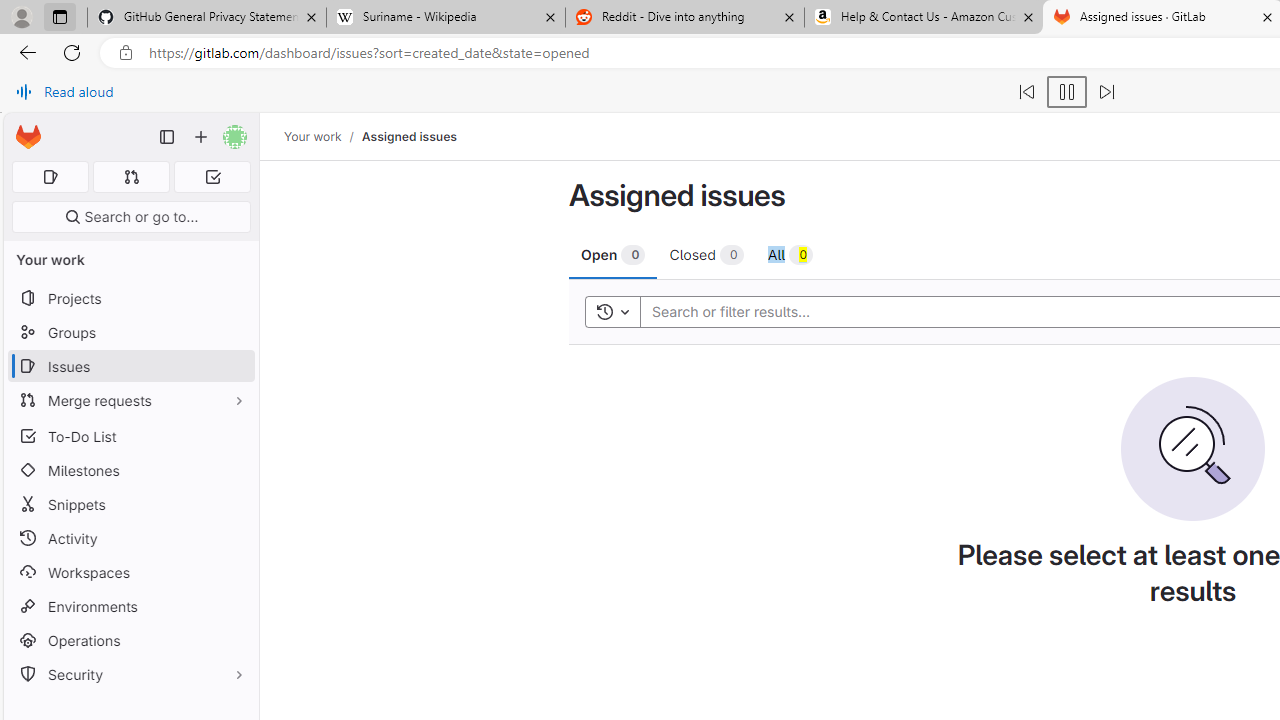 Image resolution: width=1280 pixels, height=720 pixels. What do you see at coordinates (130, 332) in the screenshot?
I see `Groups` at bounding box center [130, 332].